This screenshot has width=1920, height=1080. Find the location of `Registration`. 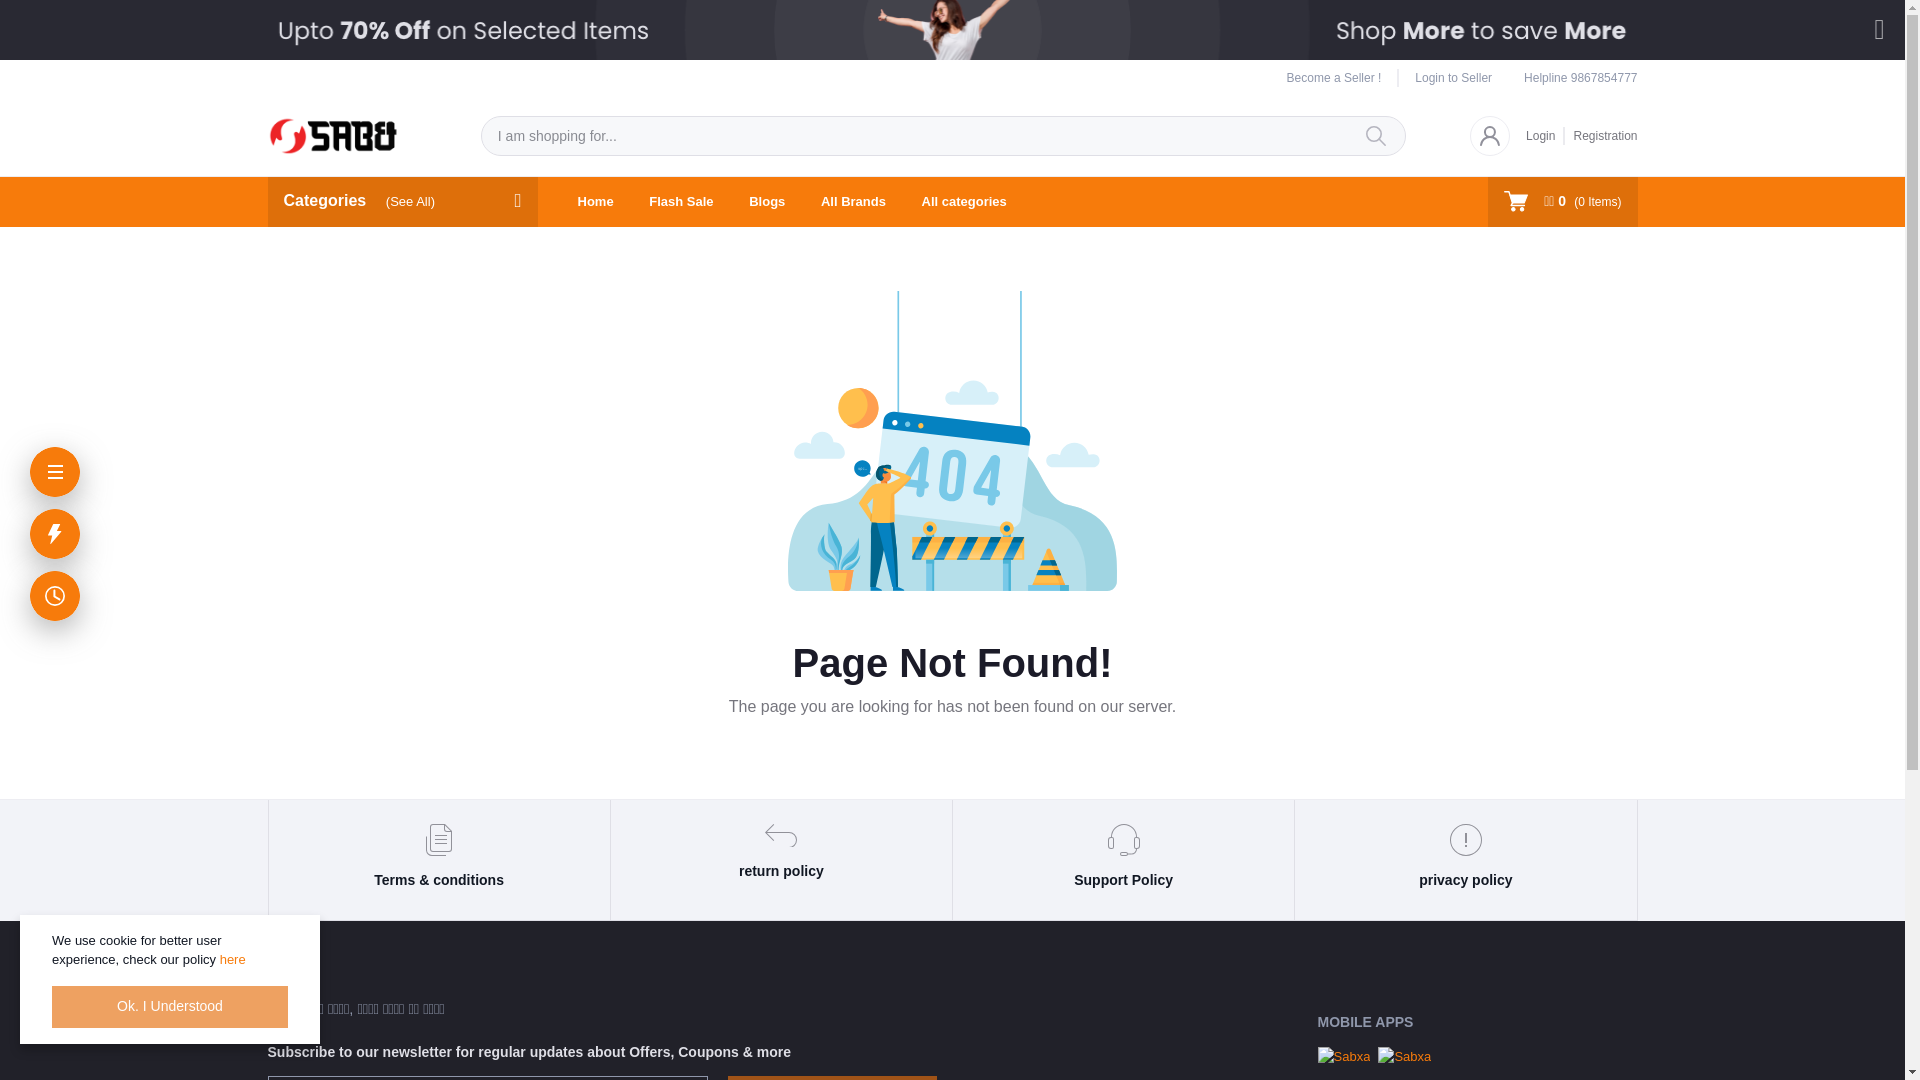

Registration is located at coordinates (1600, 134).